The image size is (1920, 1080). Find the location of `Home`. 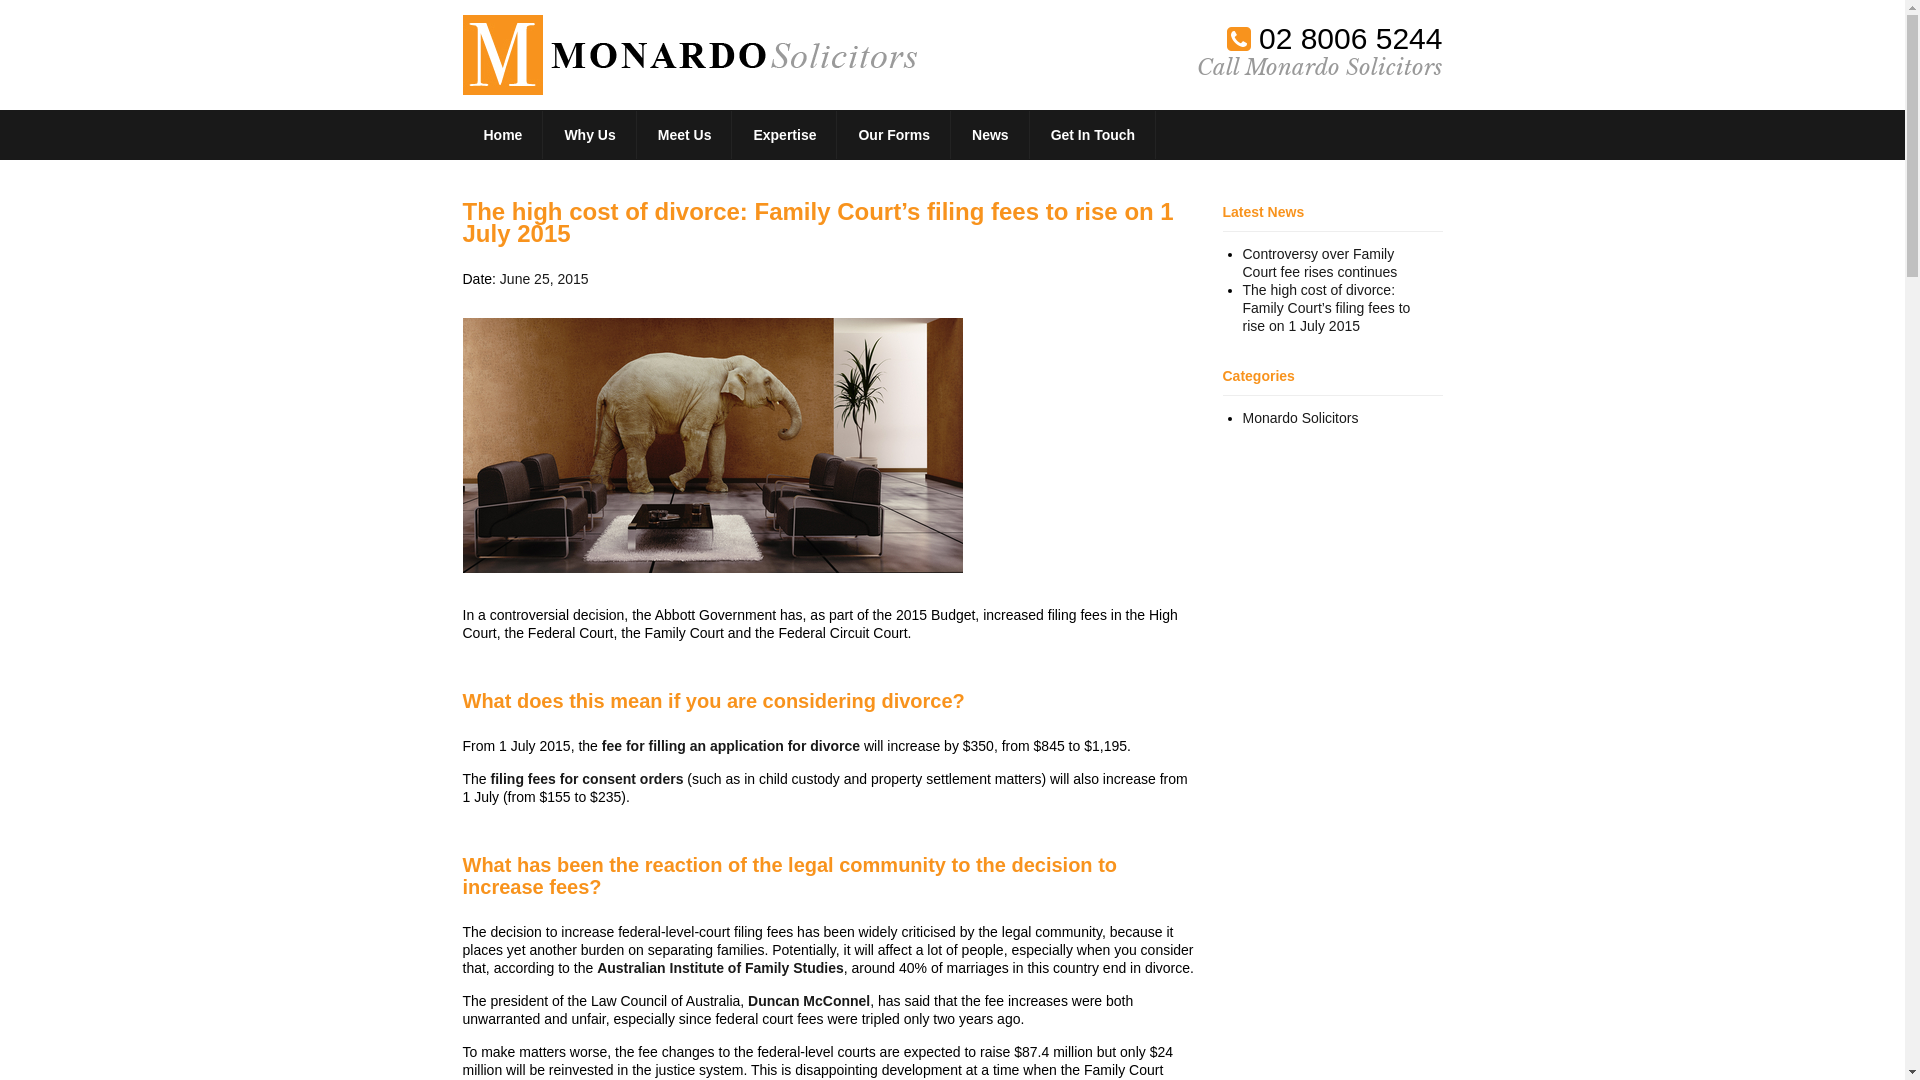

Home is located at coordinates (504, 135).